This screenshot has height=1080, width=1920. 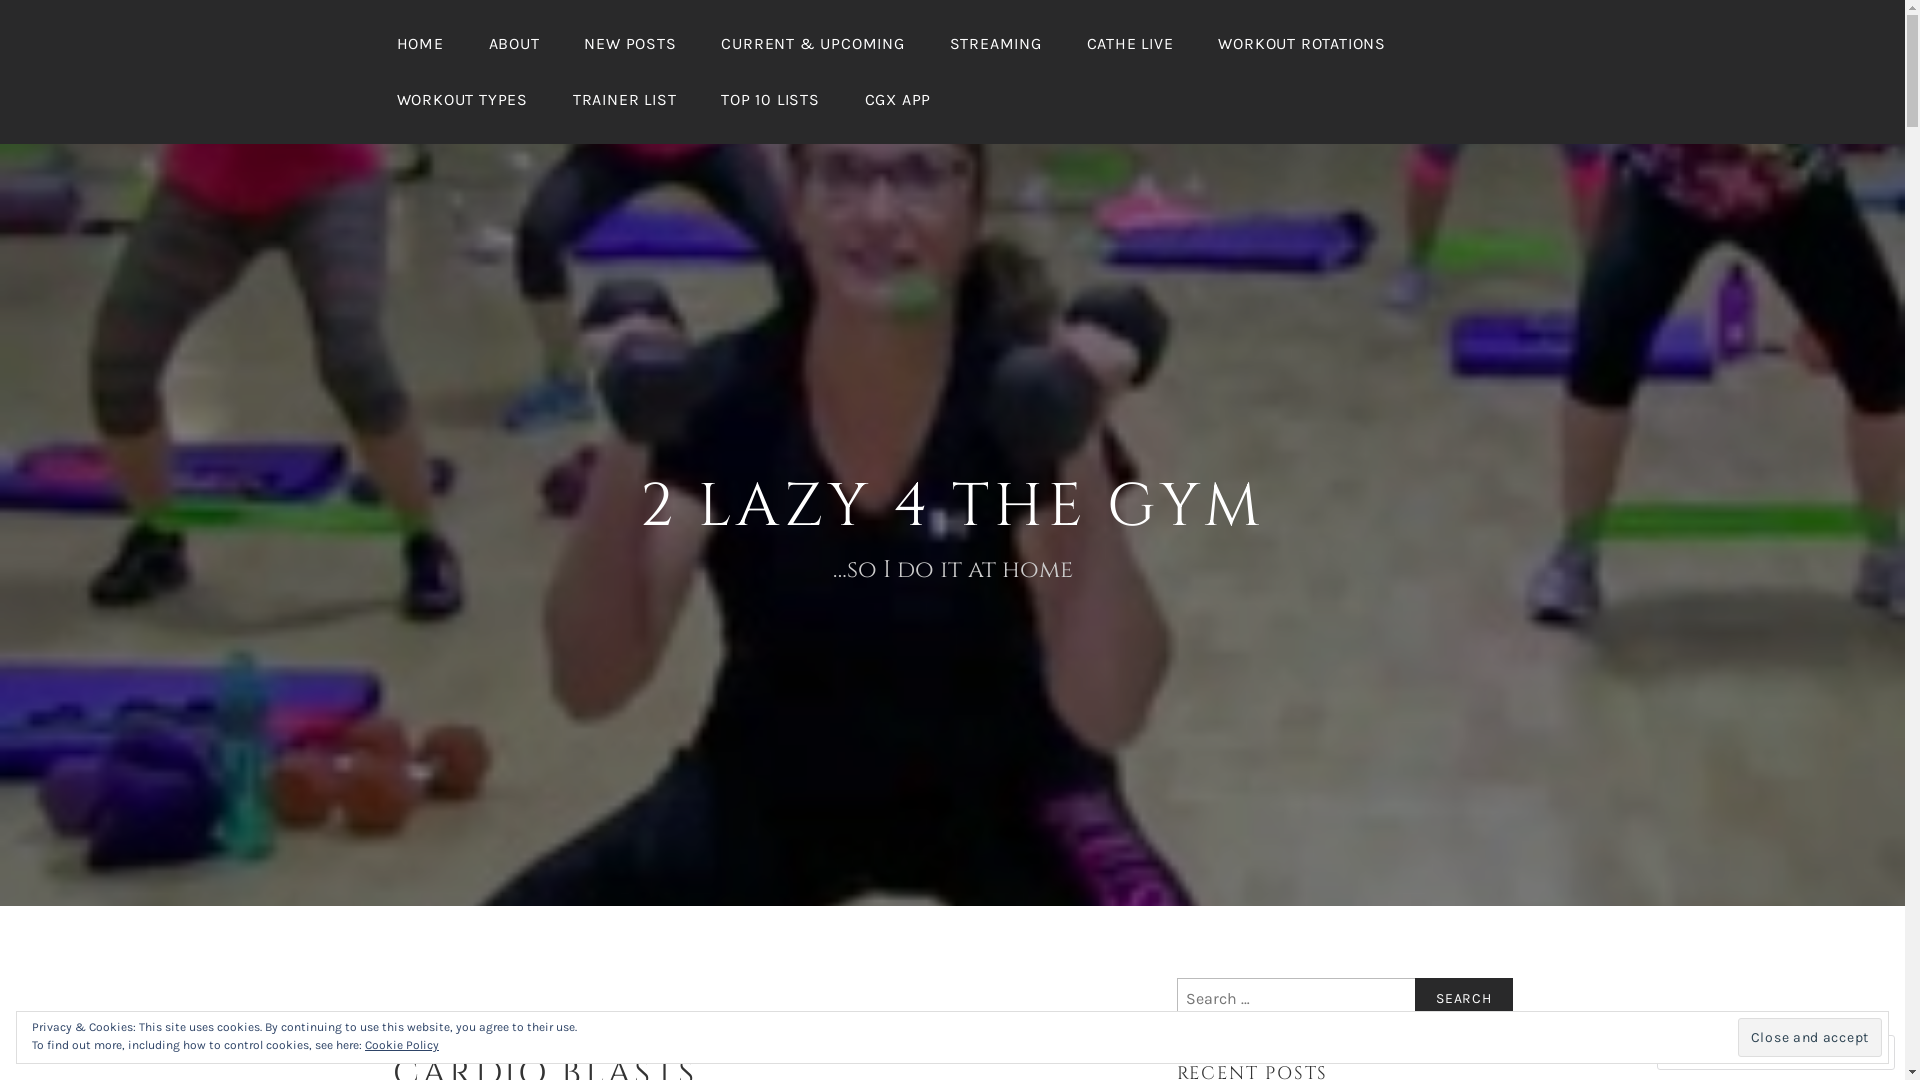 What do you see at coordinates (996, 44) in the screenshot?
I see `STREAMING` at bounding box center [996, 44].